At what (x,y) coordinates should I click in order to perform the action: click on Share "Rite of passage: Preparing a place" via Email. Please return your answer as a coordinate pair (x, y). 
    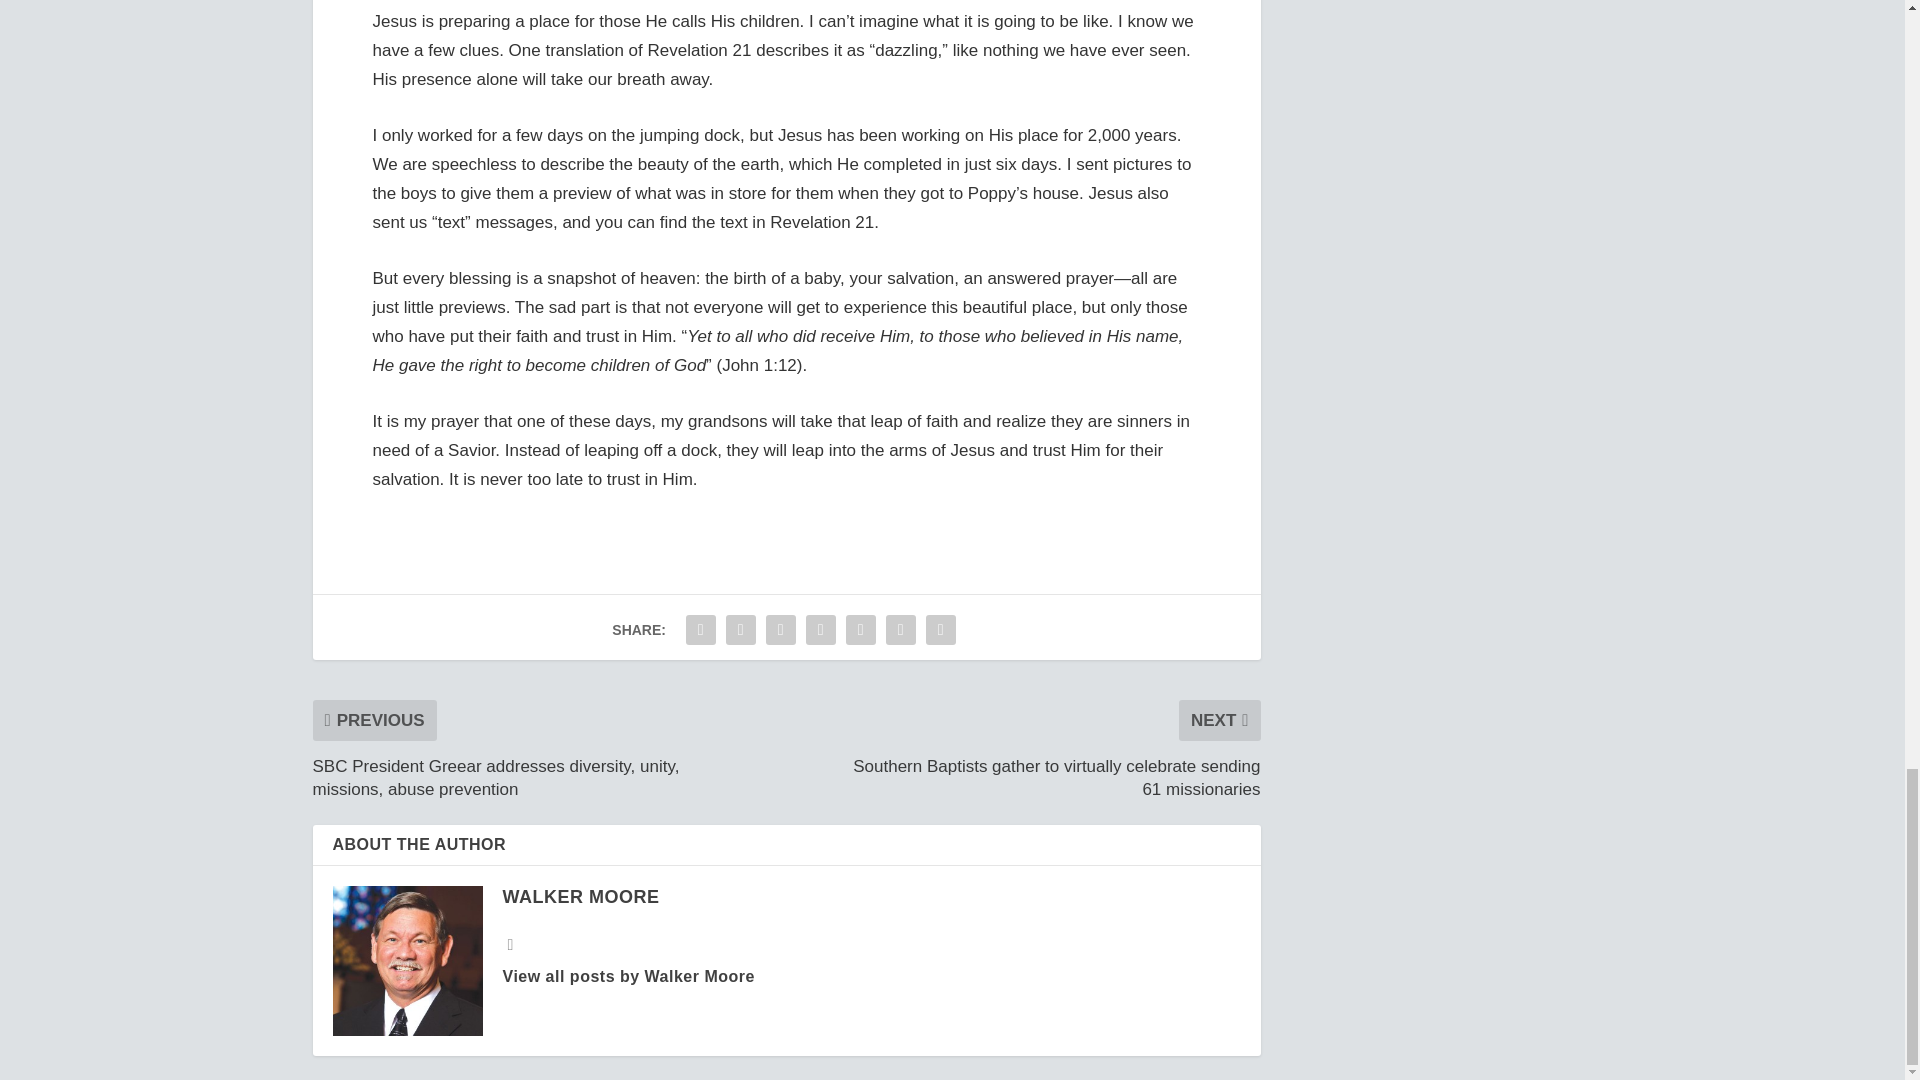
    Looking at the image, I should click on (901, 630).